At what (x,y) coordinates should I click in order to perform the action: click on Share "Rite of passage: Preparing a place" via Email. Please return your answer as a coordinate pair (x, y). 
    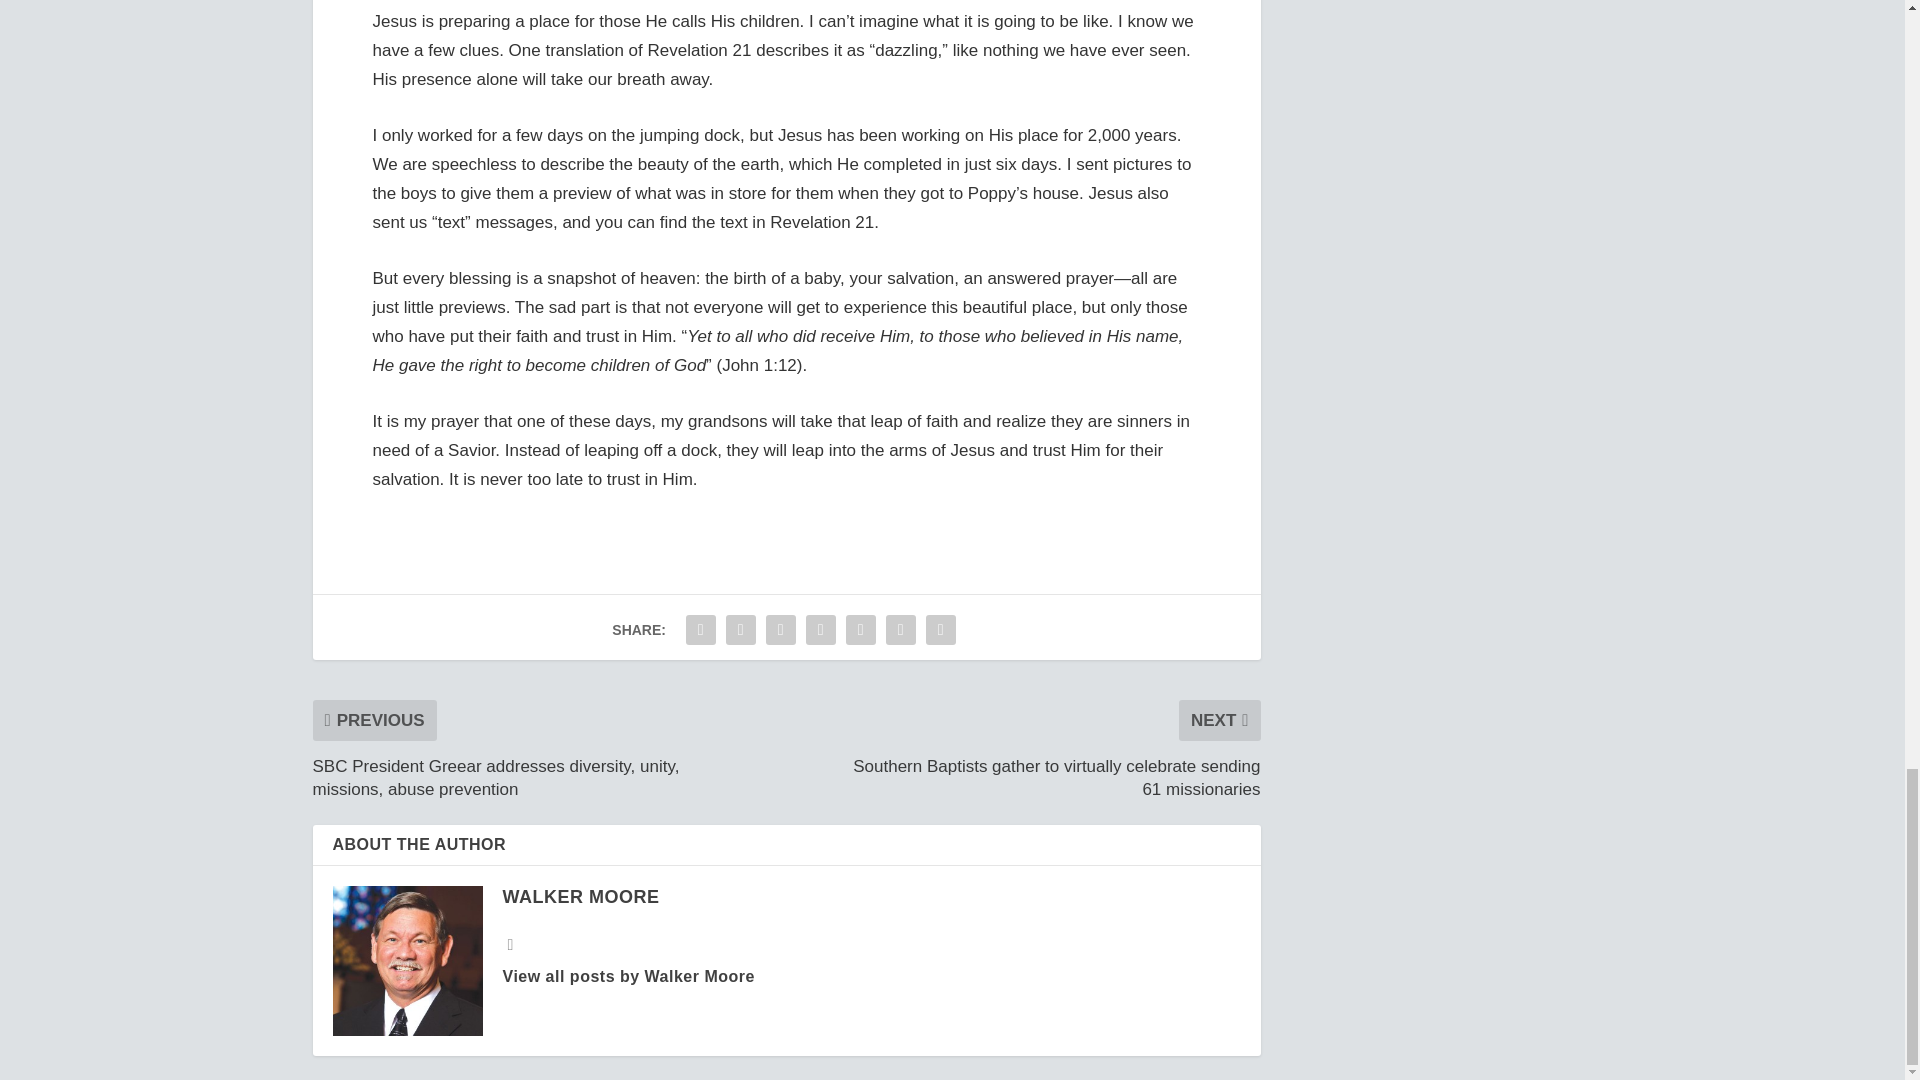
    Looking at the image, I should click on (901, 630).